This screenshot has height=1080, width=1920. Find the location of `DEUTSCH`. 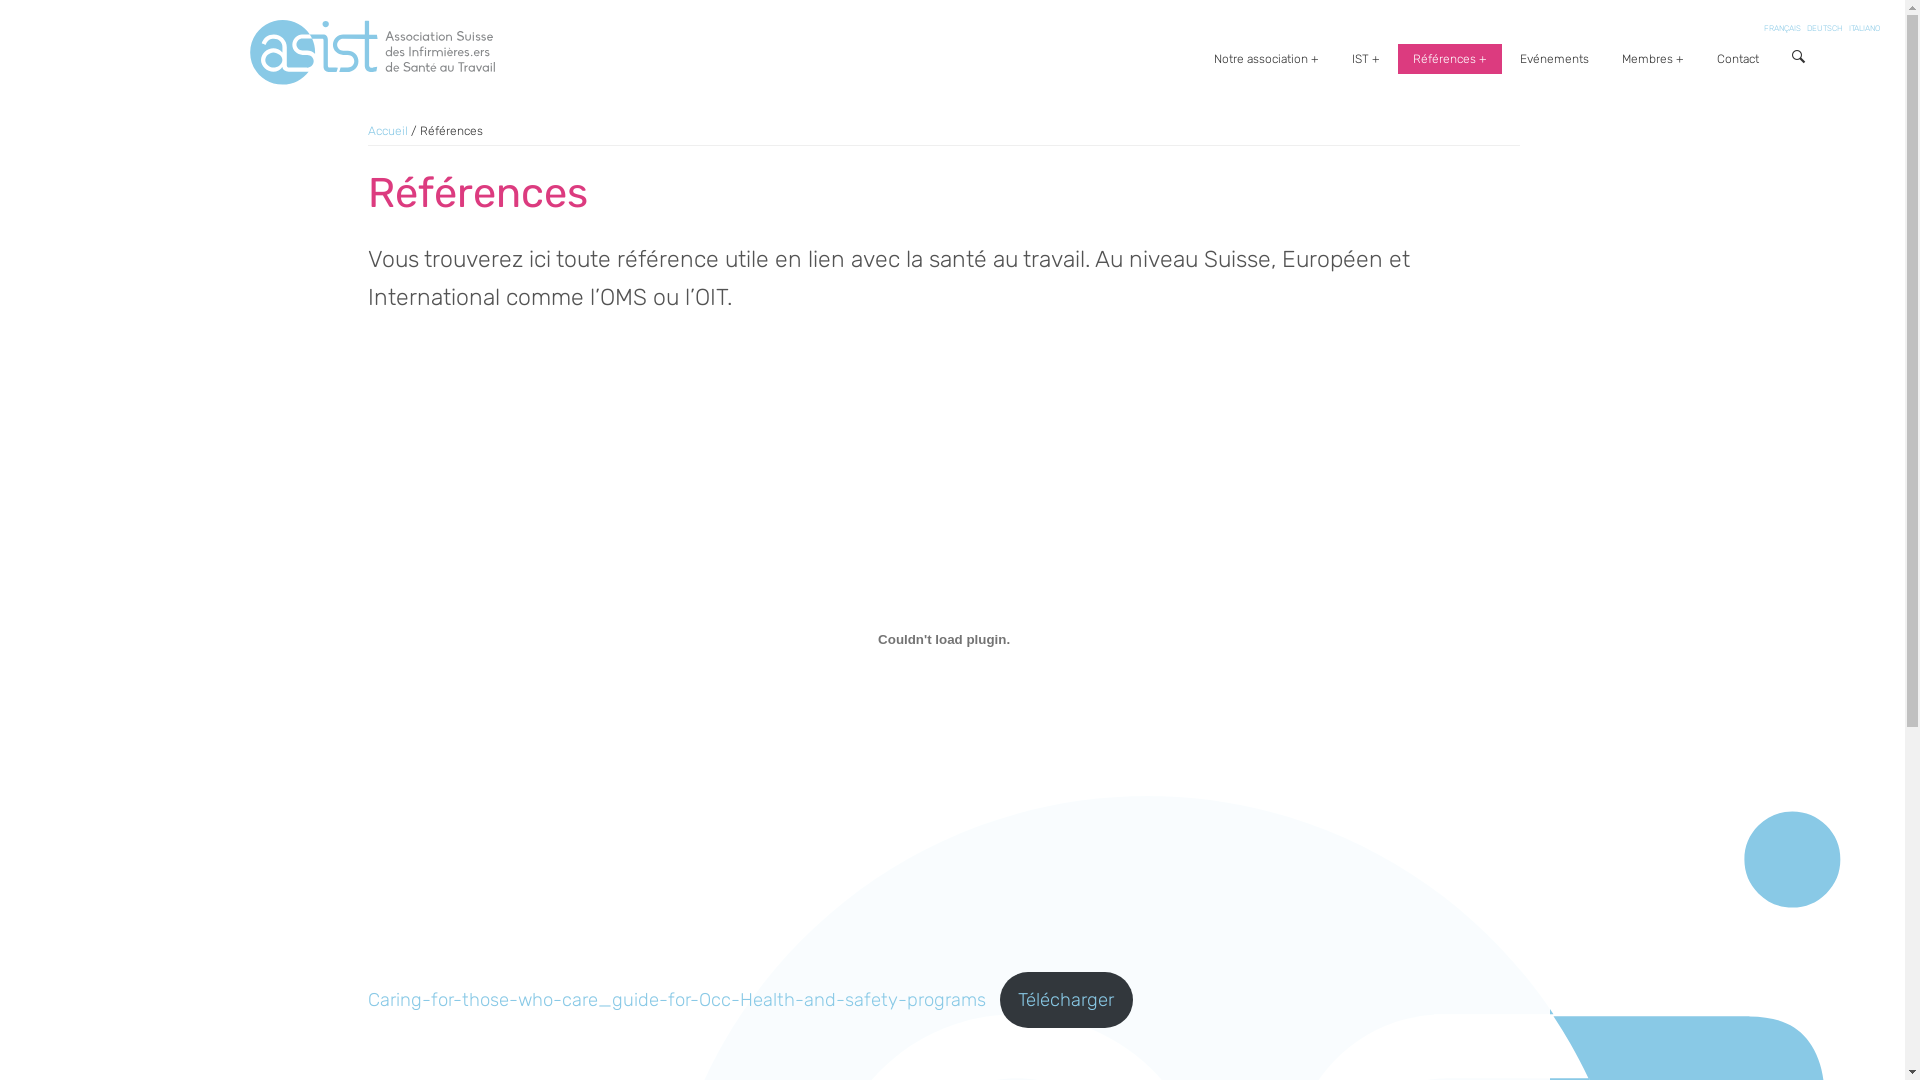

DEUTSCH is located at coordinates (1825, 28).